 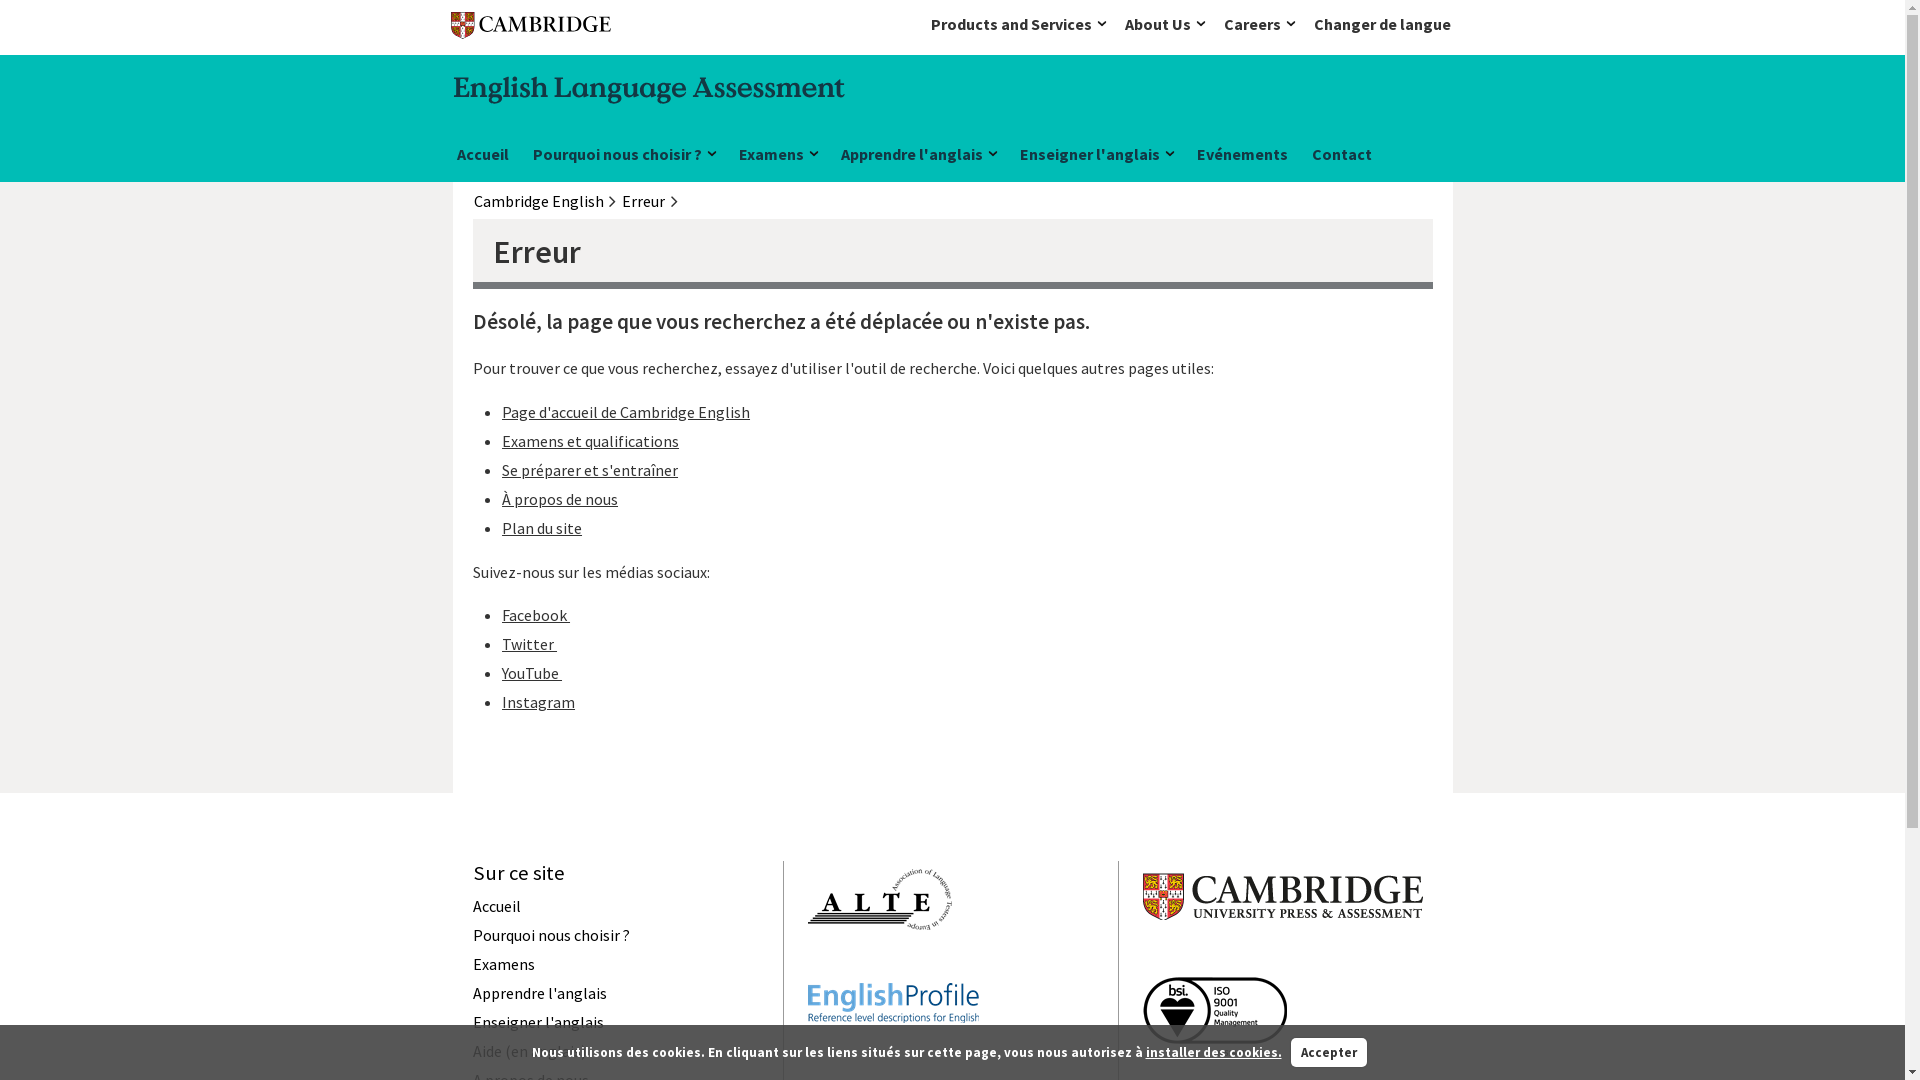 I want to click on Pourquoi nous choisir ?, so click(x=623, y=157).